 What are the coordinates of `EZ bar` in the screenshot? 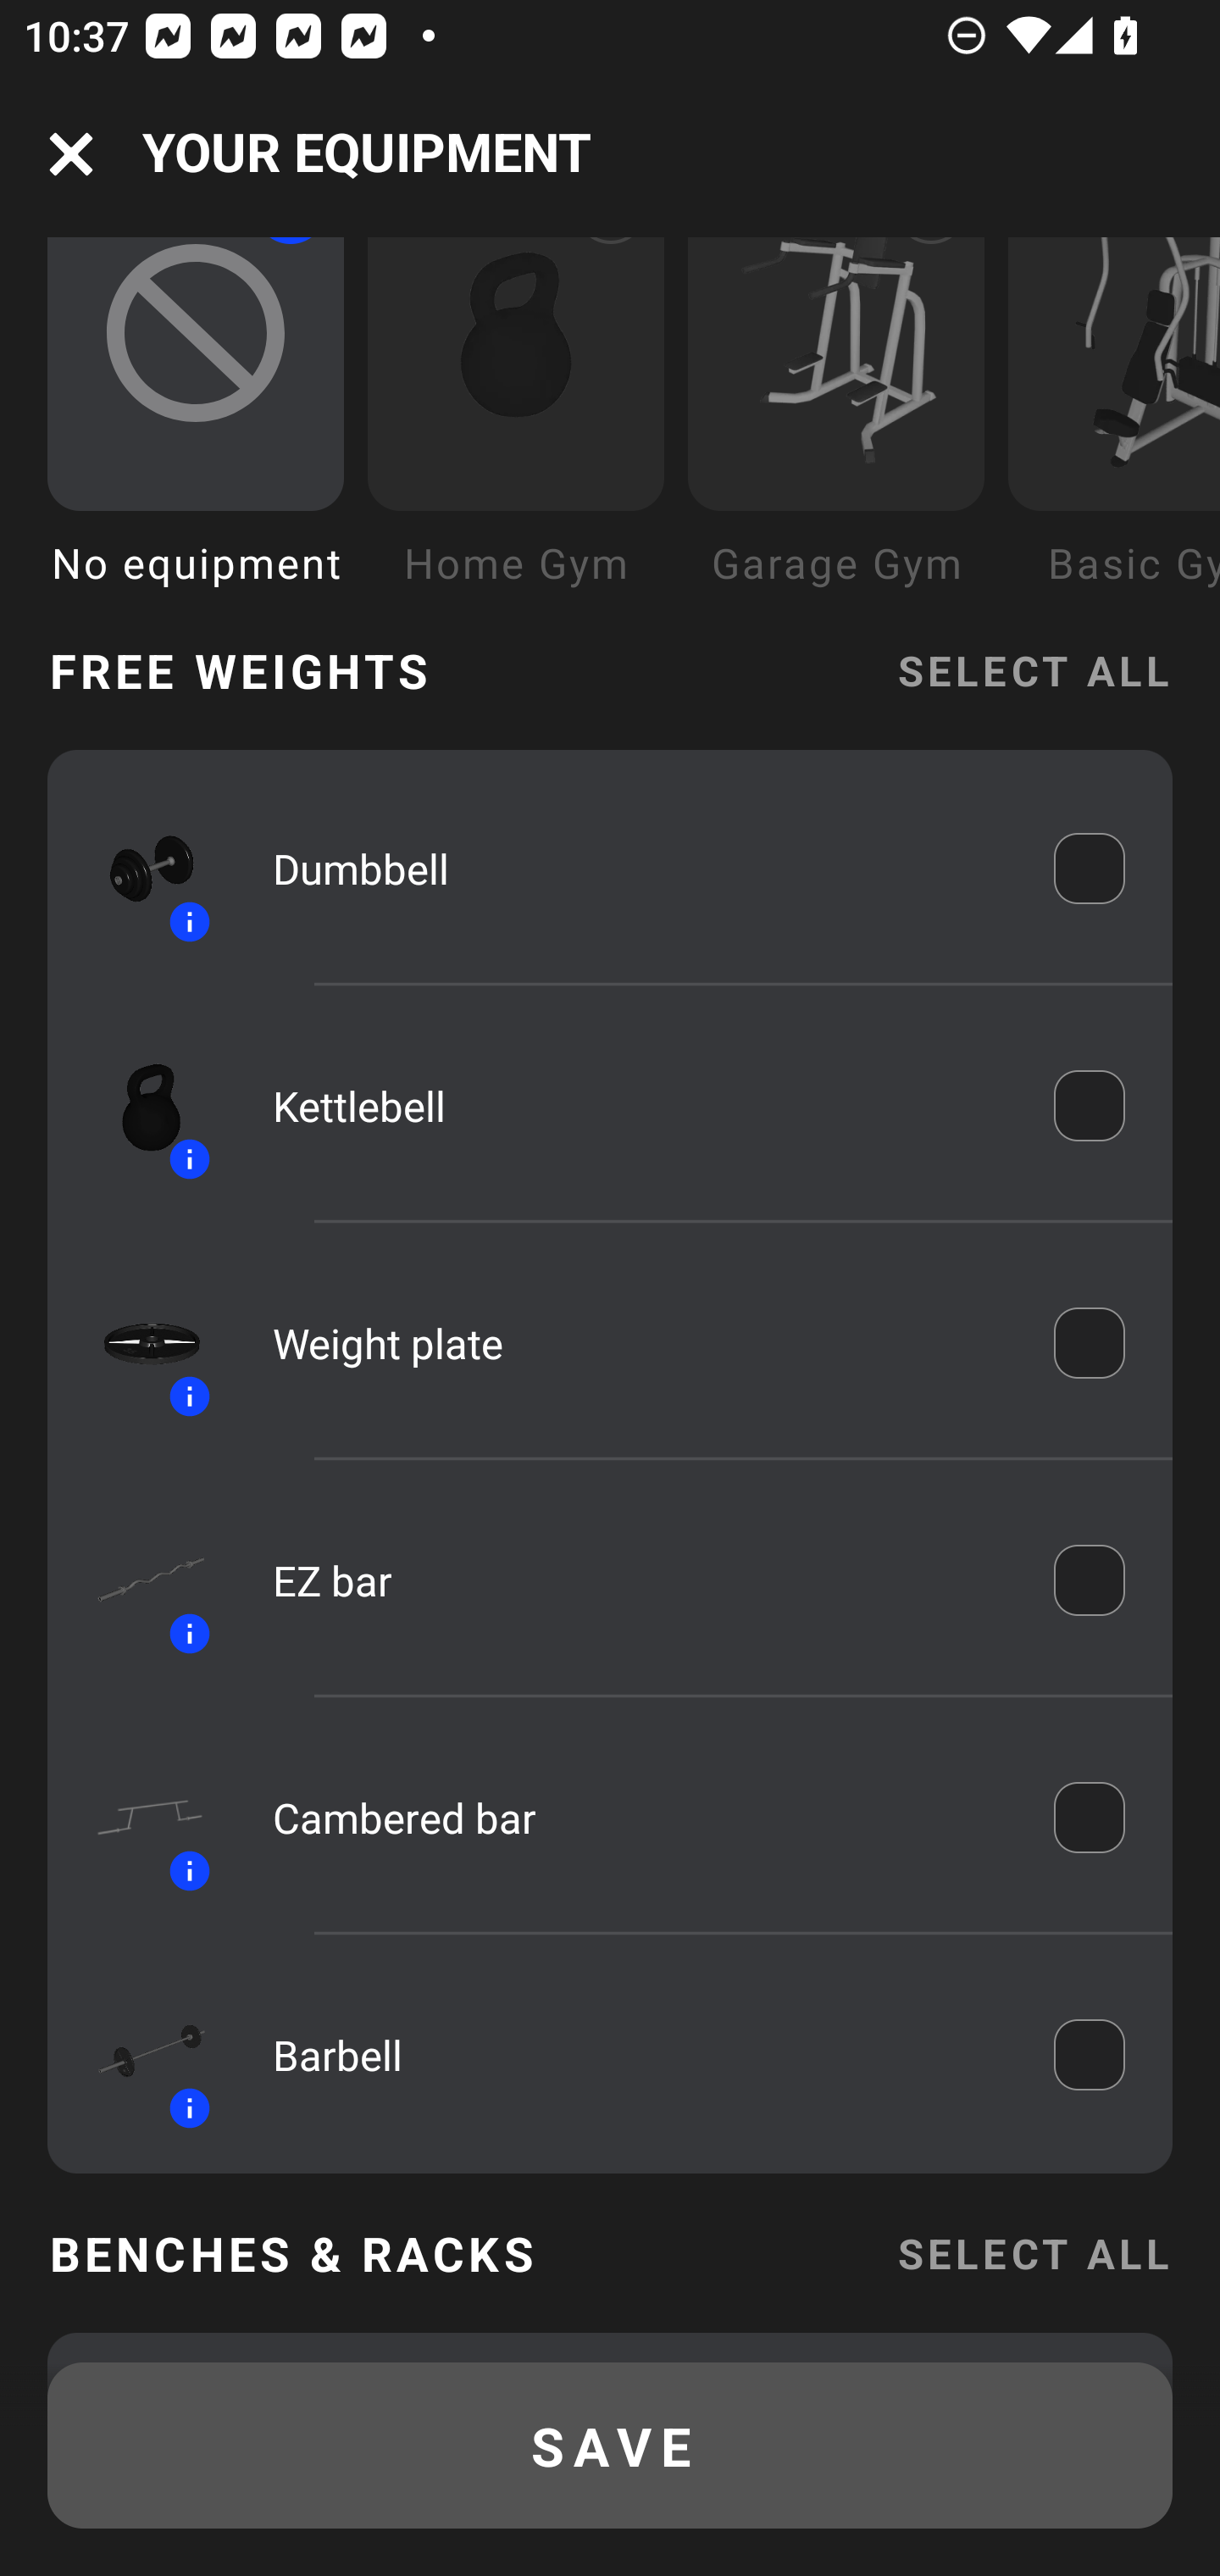 It's located at (640, 1579).